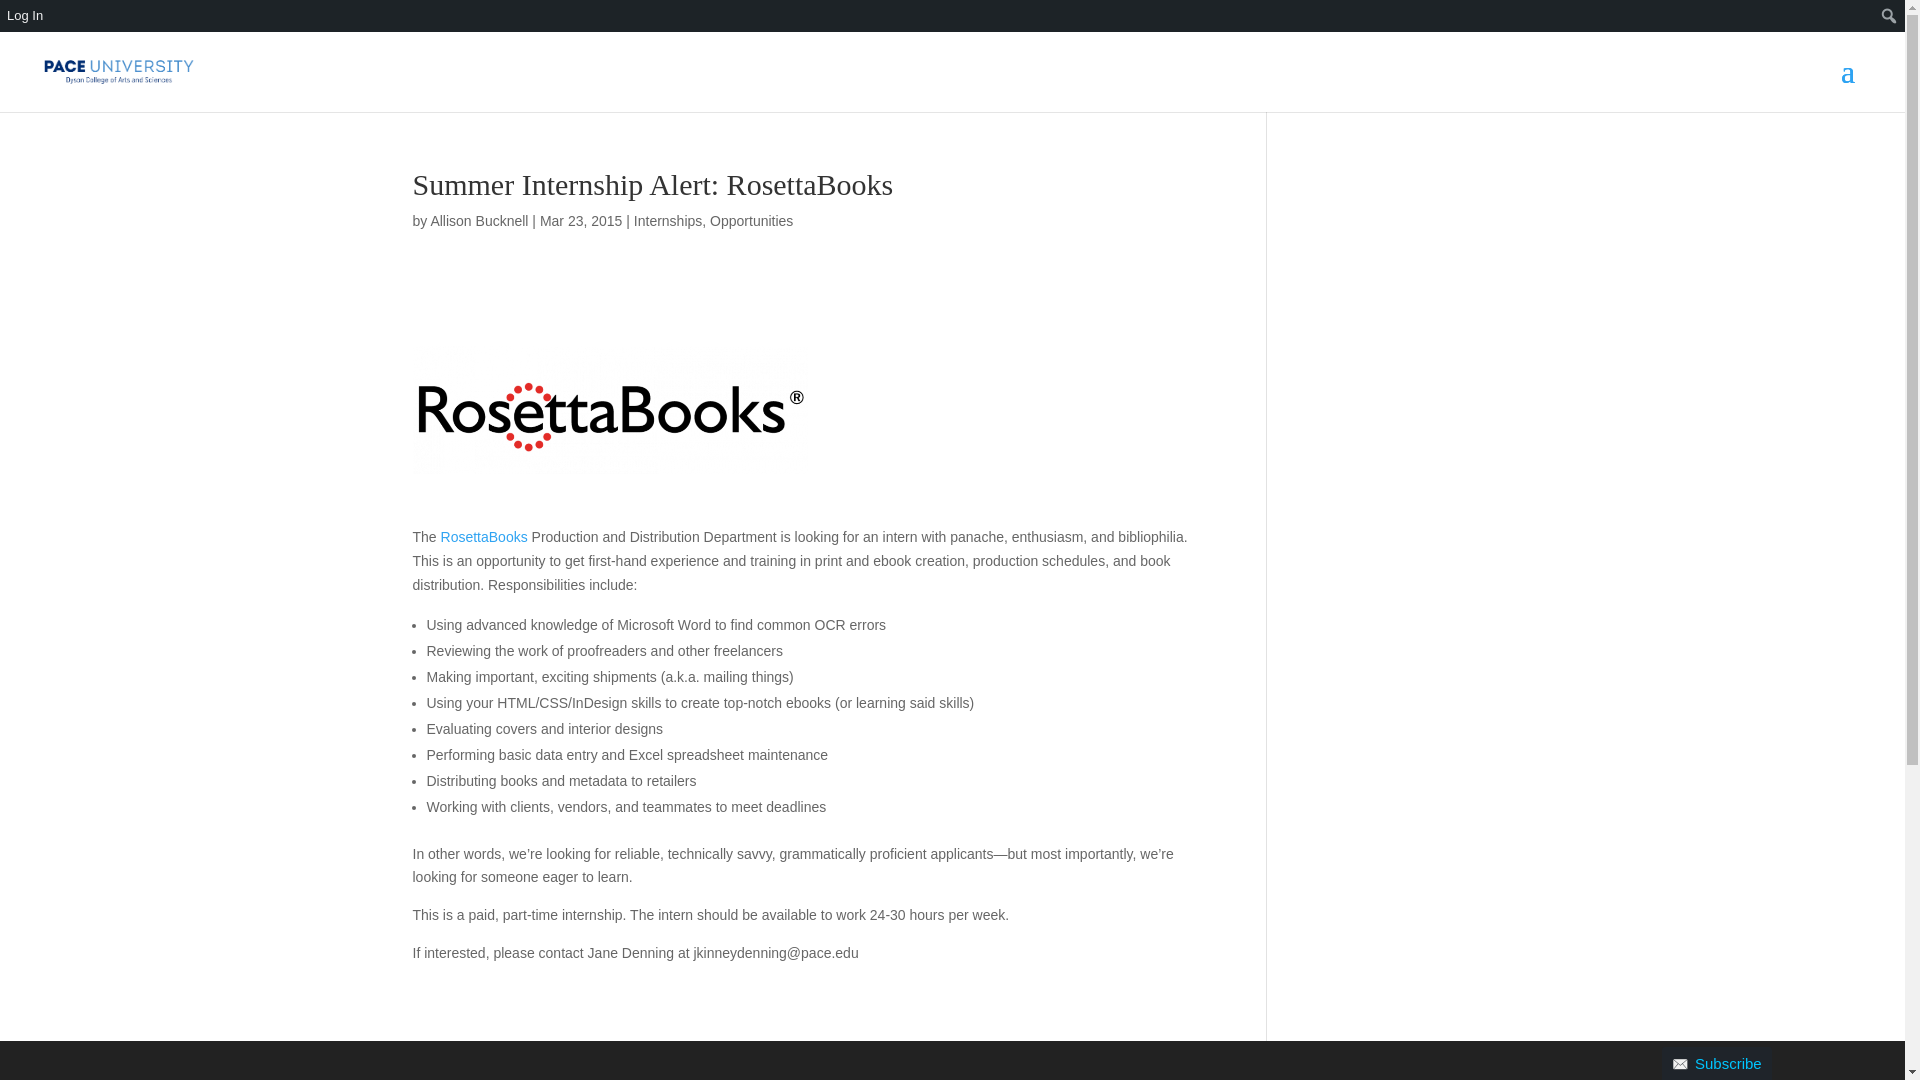 Image resolution: width=1920 pixels, height=1080 pixels. Describe the element at coordinates (56, 48) in the screenshot. I see `Subscribe By Email` at that location.